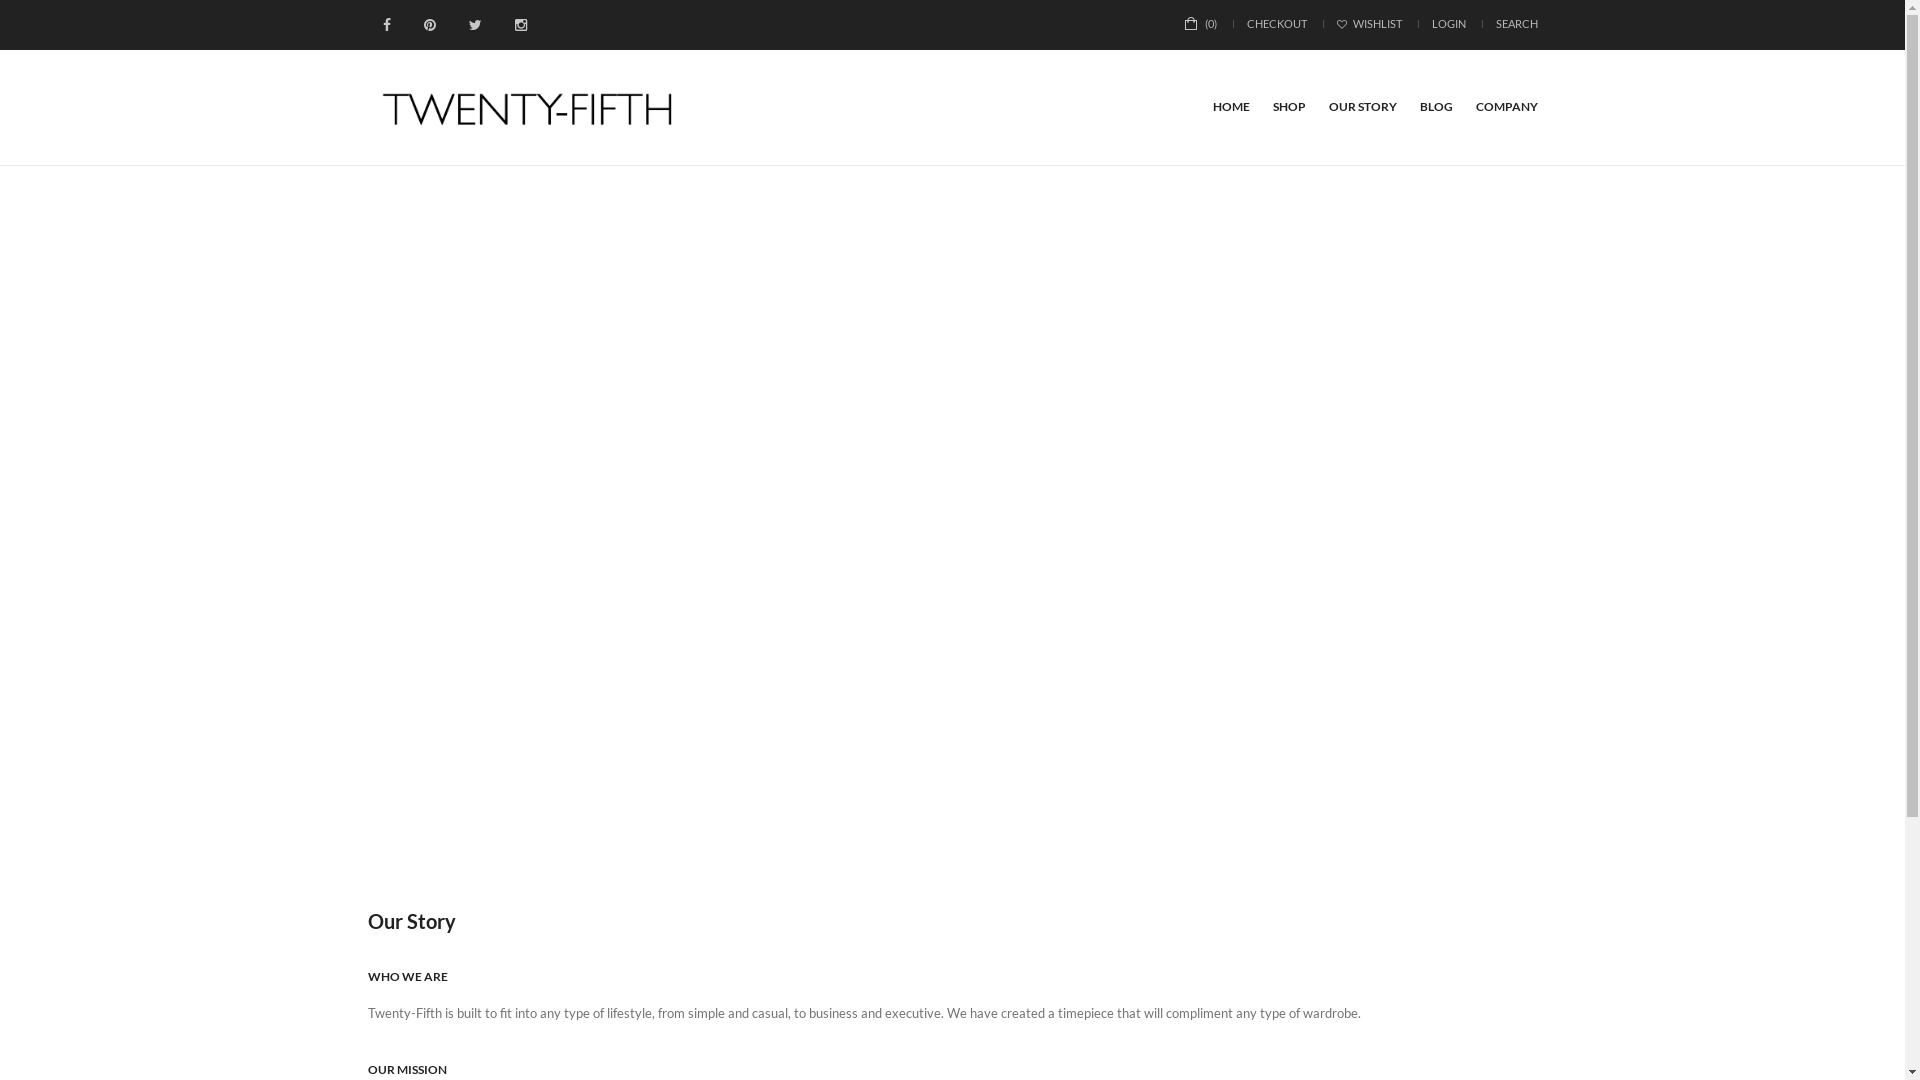 The width and height of the screenshot is (1920, 1080). I want to click on SEARCH, so click(1517, 24).